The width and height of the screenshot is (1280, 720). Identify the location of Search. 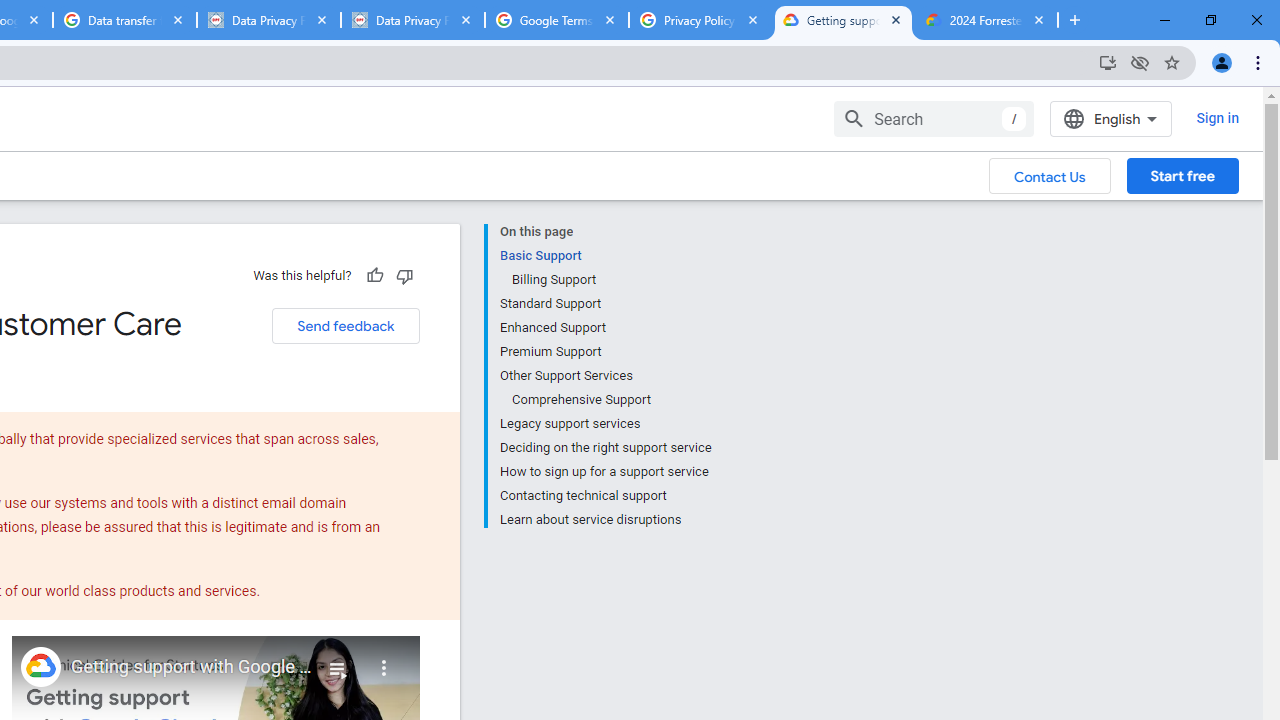
(934, 118).